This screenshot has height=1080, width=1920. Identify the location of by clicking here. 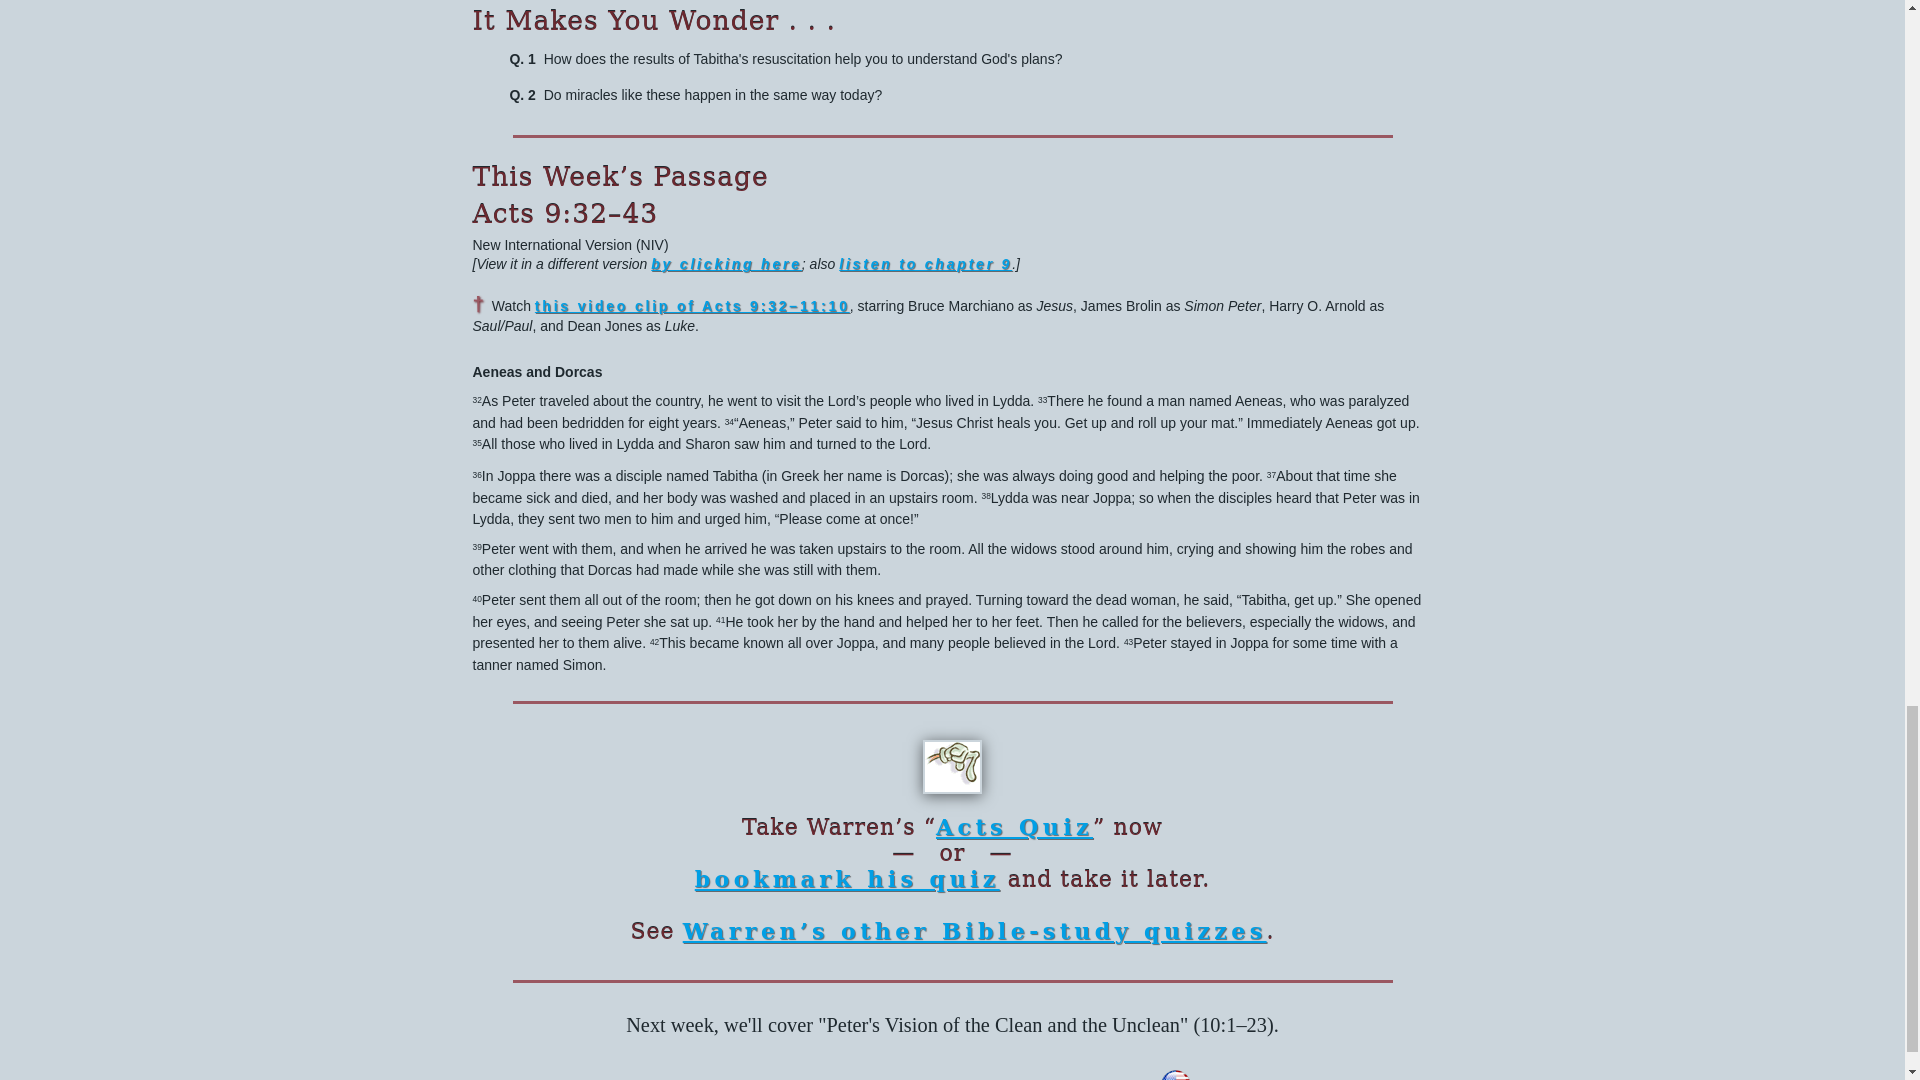
(726, 264).